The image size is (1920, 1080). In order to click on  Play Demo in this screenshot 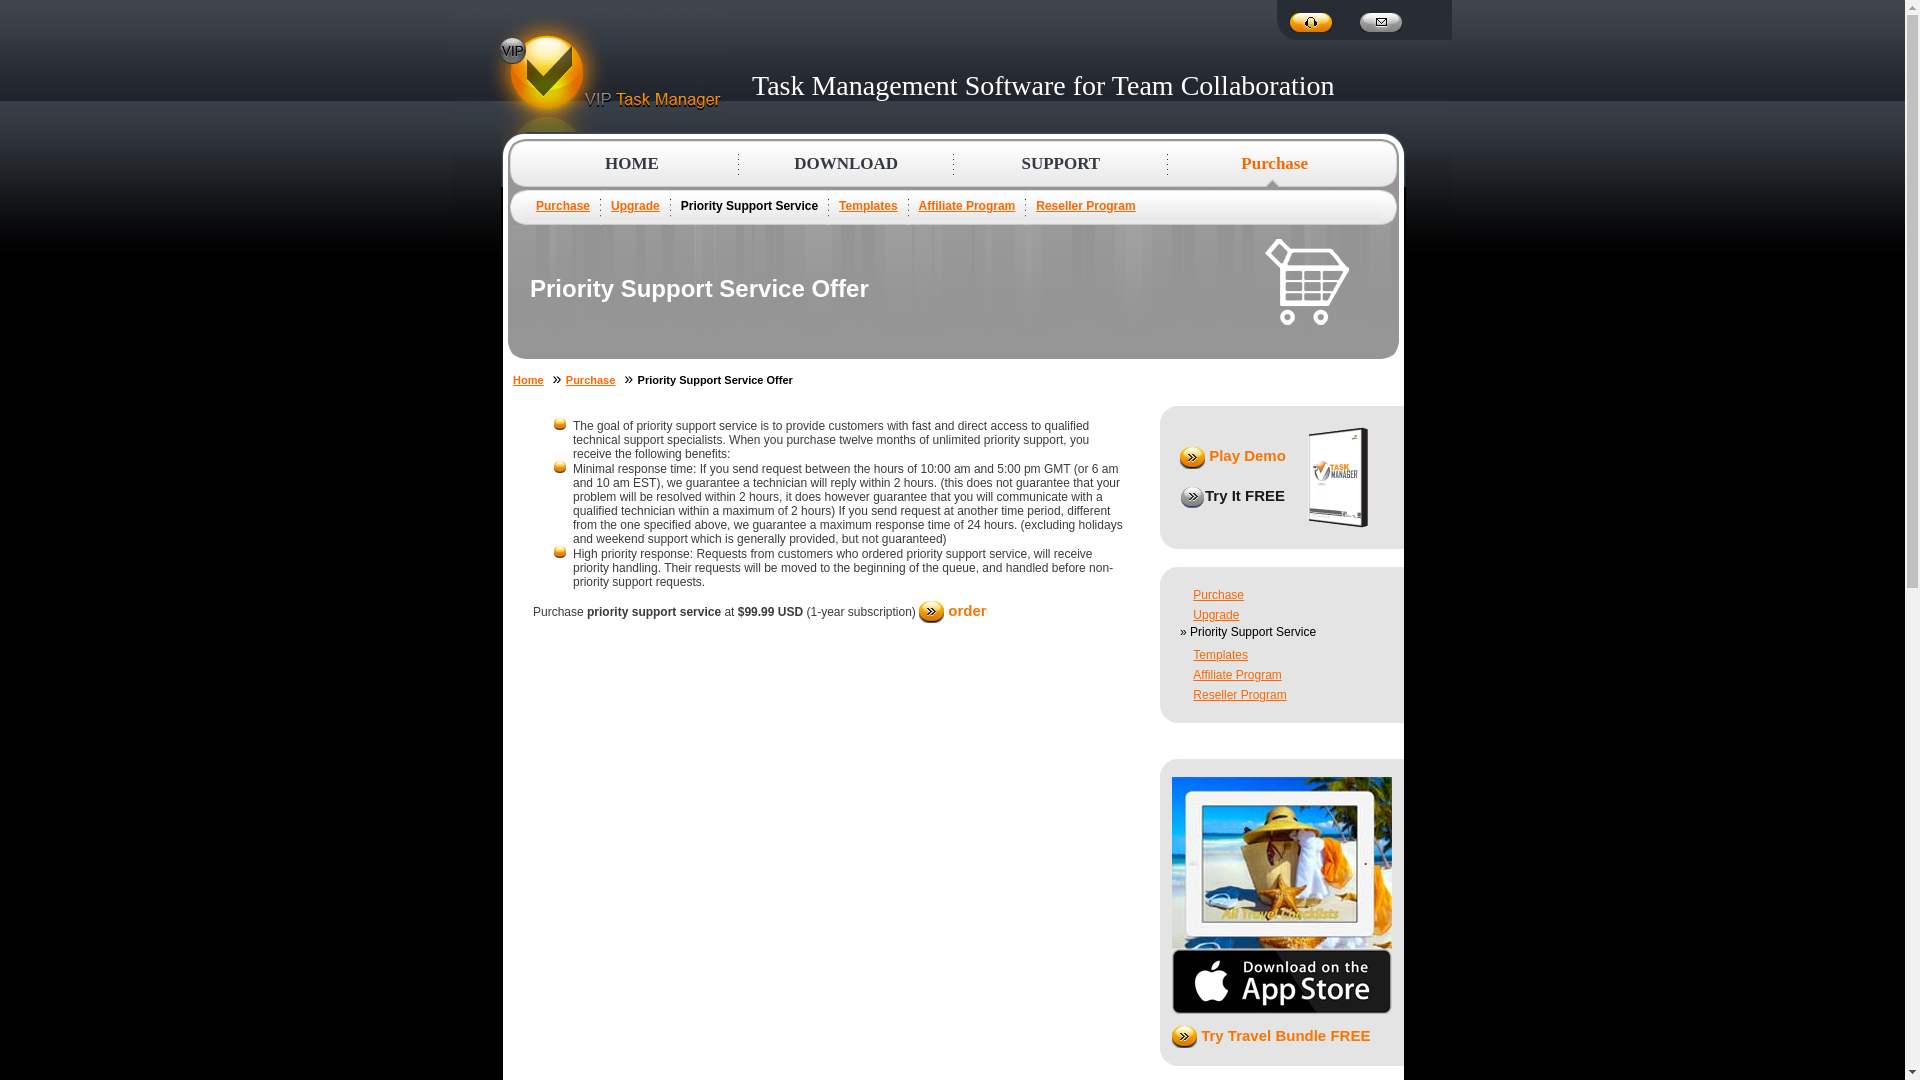, I will do `click(1233, 456)`.